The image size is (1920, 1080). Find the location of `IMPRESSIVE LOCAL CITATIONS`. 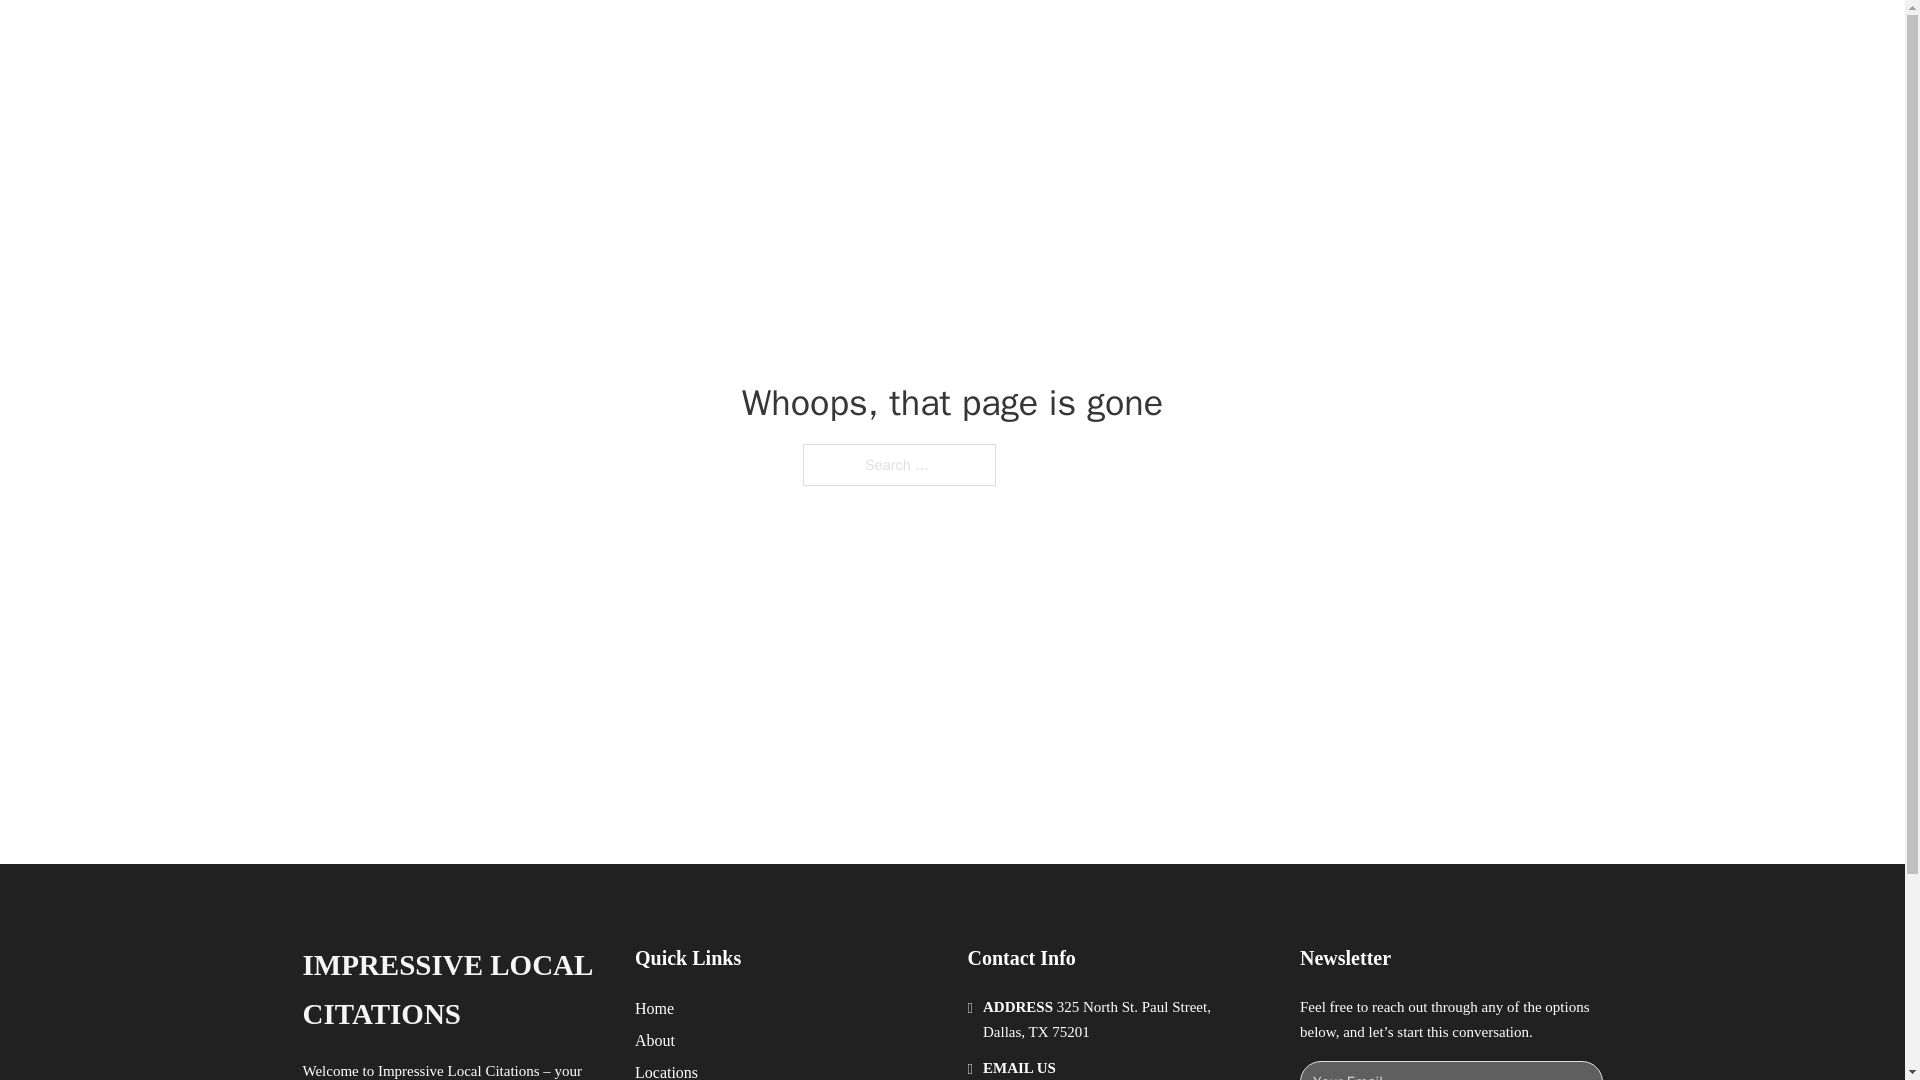

IMPRESSIVE LOCAL CITATIONS is located at coordinates (452, 990).